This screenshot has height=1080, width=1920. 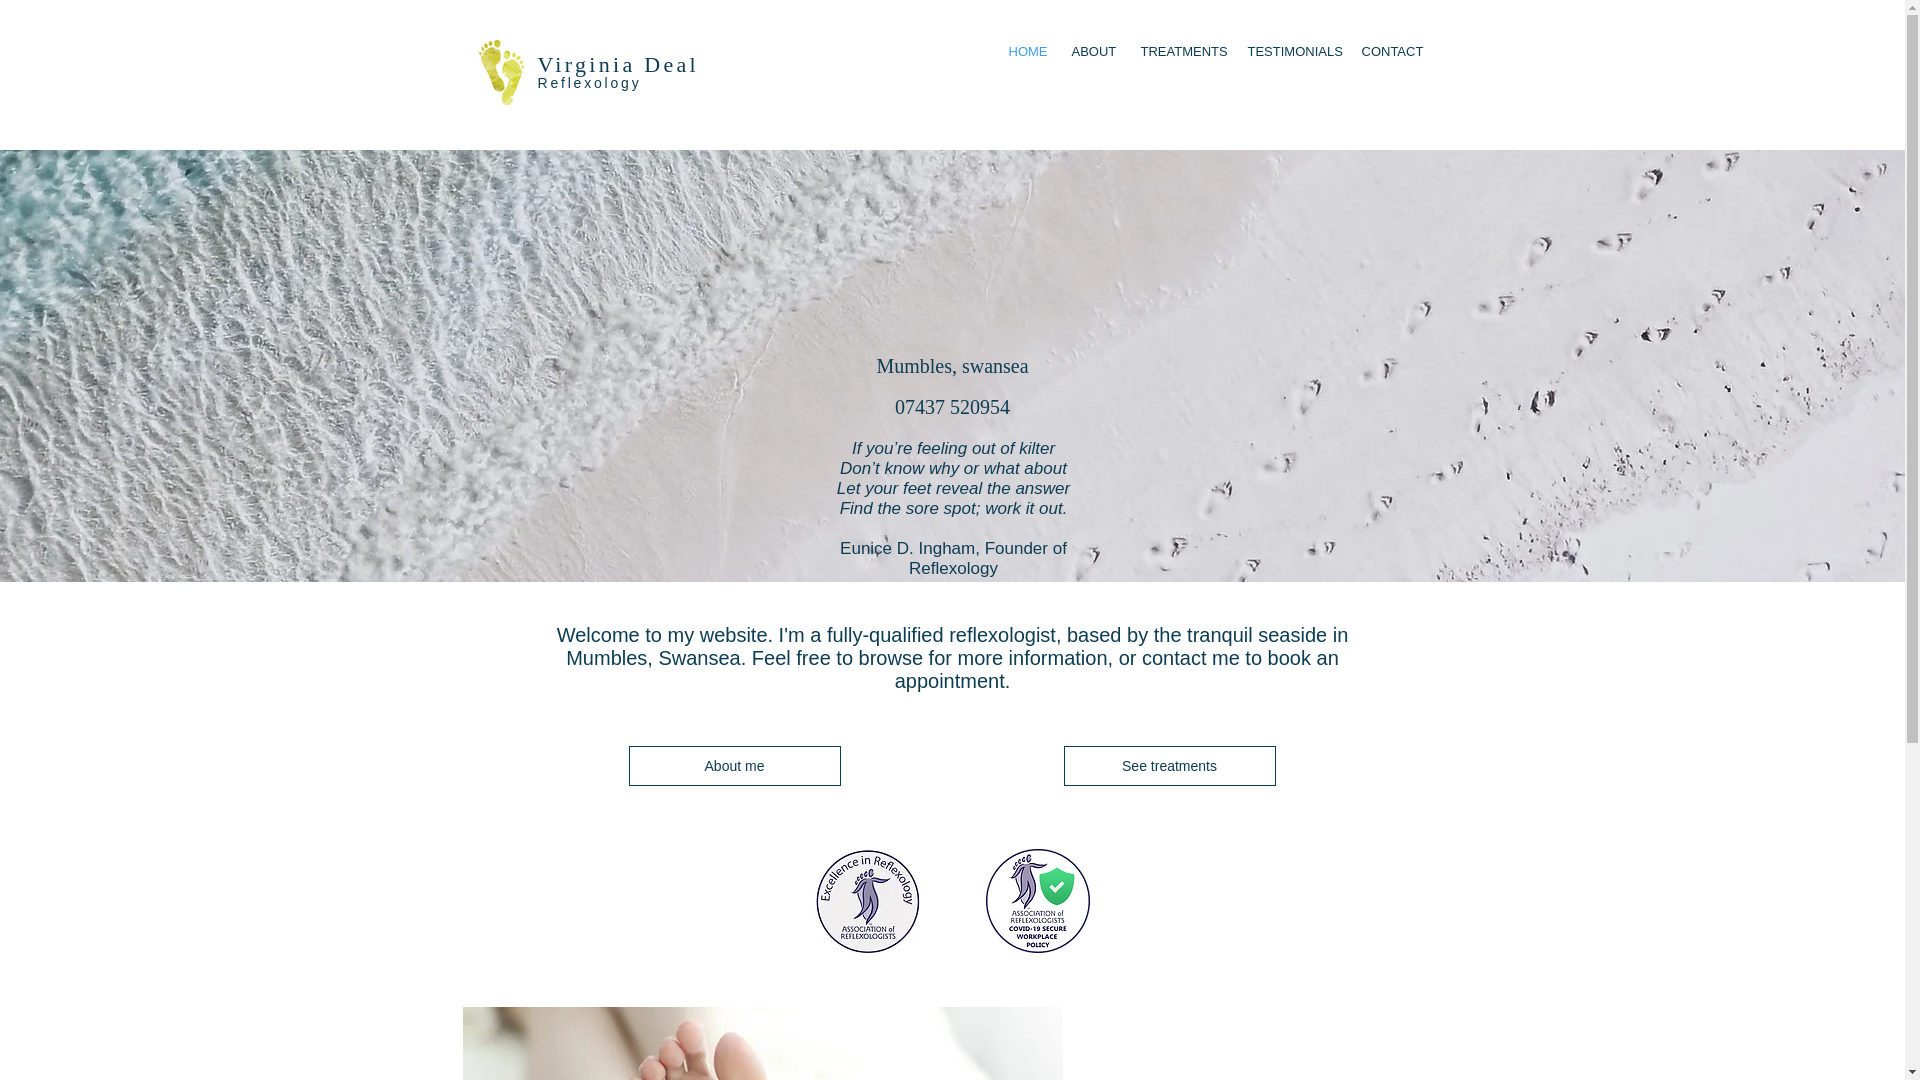 I want to click on TESTIMONIALS, so click(x=1288, y=52).